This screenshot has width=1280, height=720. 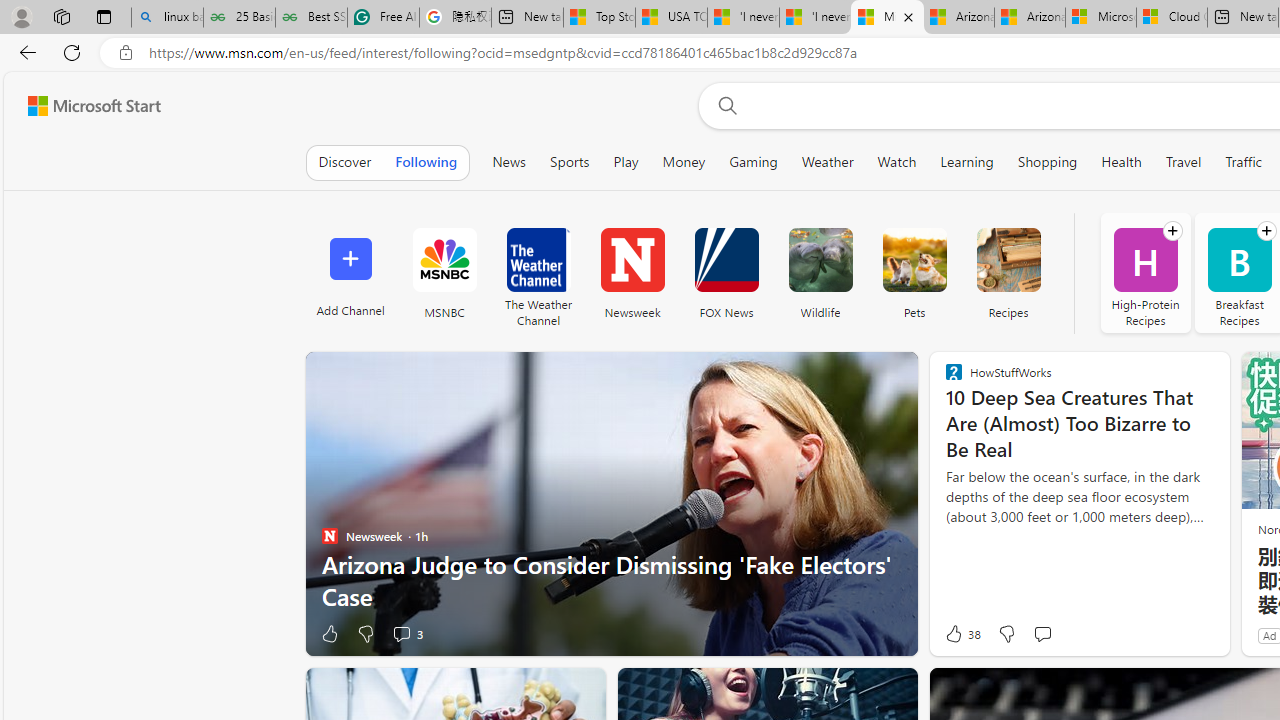 I want to click on Pets, so click(x=914, y=260).